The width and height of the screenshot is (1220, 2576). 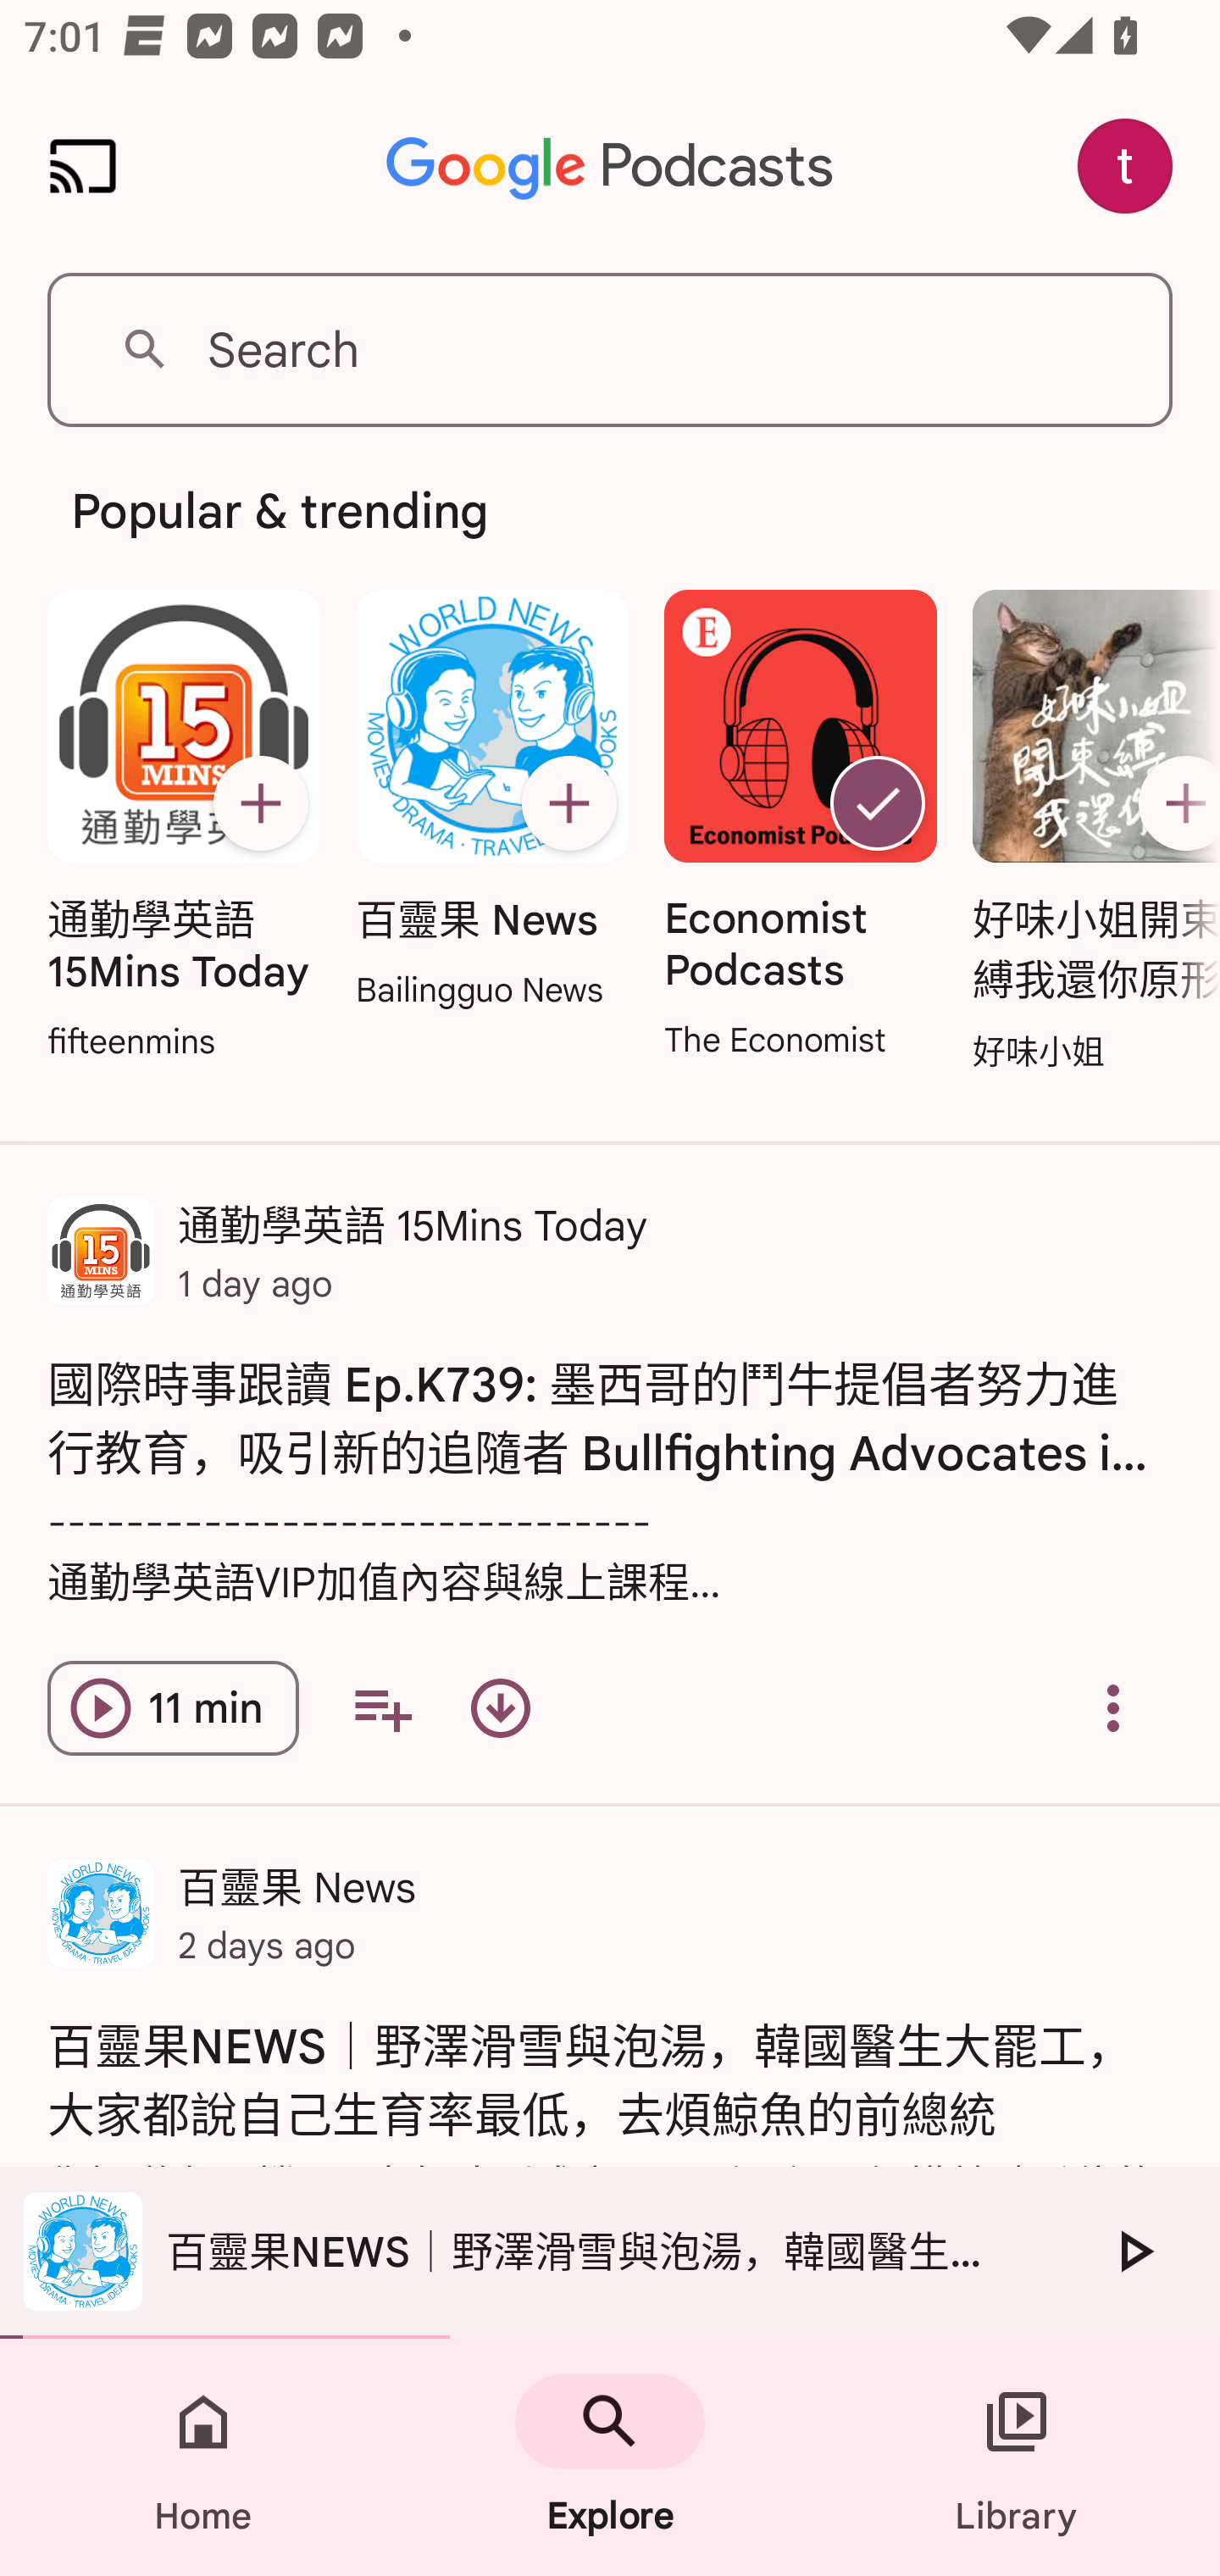 I want to click on Play, so click(x=1134, y=2251).